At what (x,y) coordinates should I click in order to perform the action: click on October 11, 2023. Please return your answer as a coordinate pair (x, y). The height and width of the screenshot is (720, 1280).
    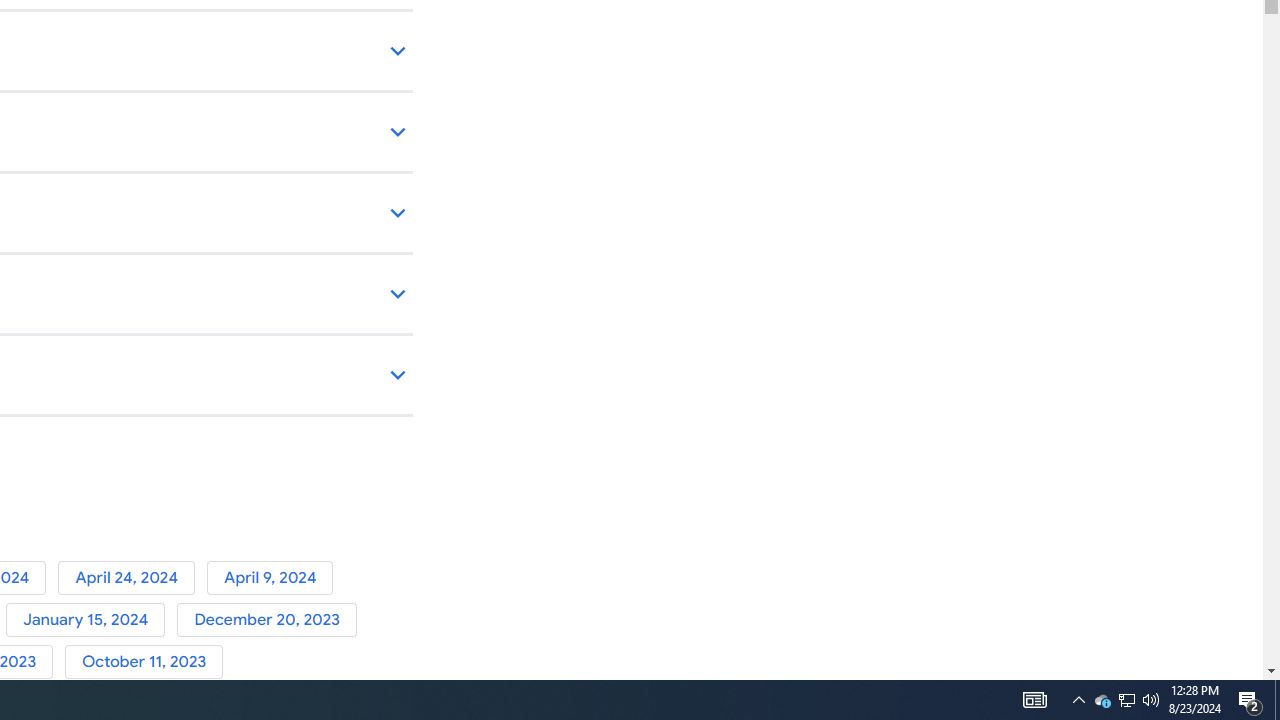
    Looking at the image, I should click on (148, 662).